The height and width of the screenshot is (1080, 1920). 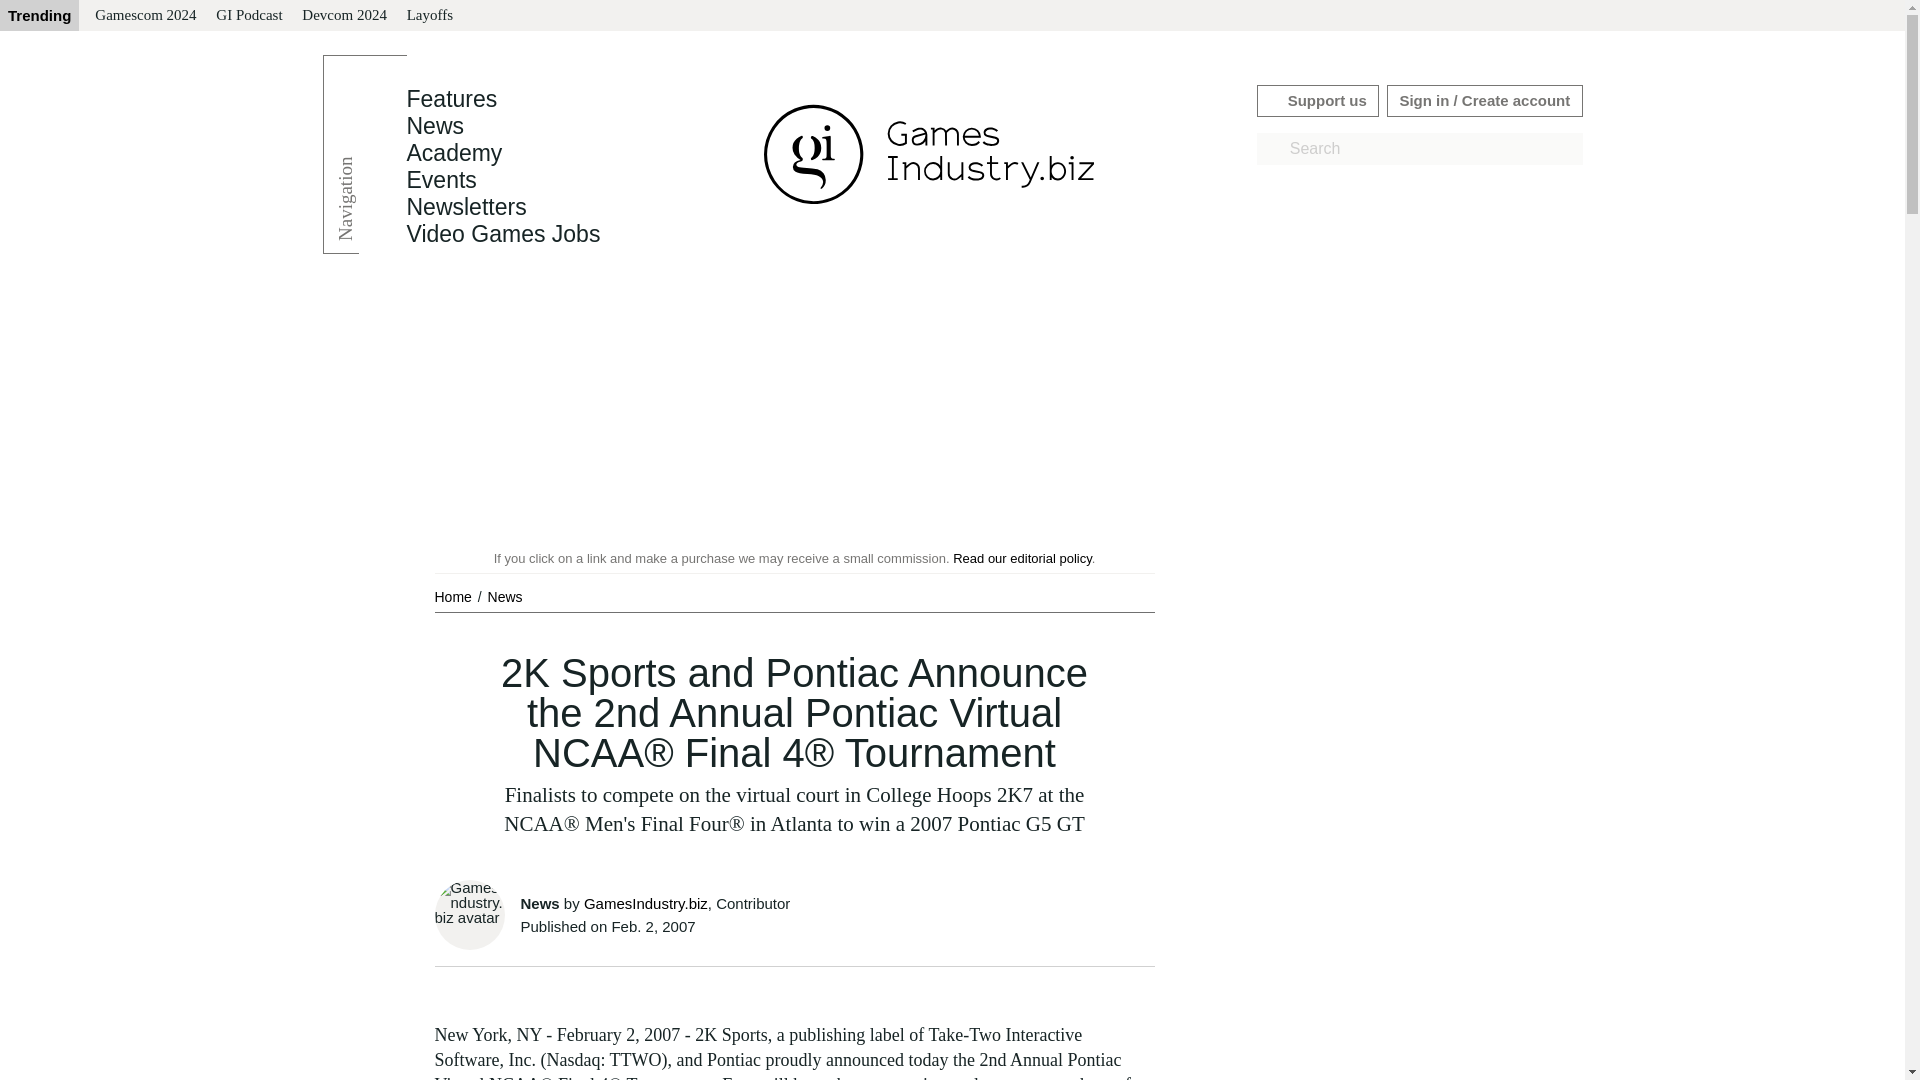 I want to click on Layoffs, so click(x=430, y=16).